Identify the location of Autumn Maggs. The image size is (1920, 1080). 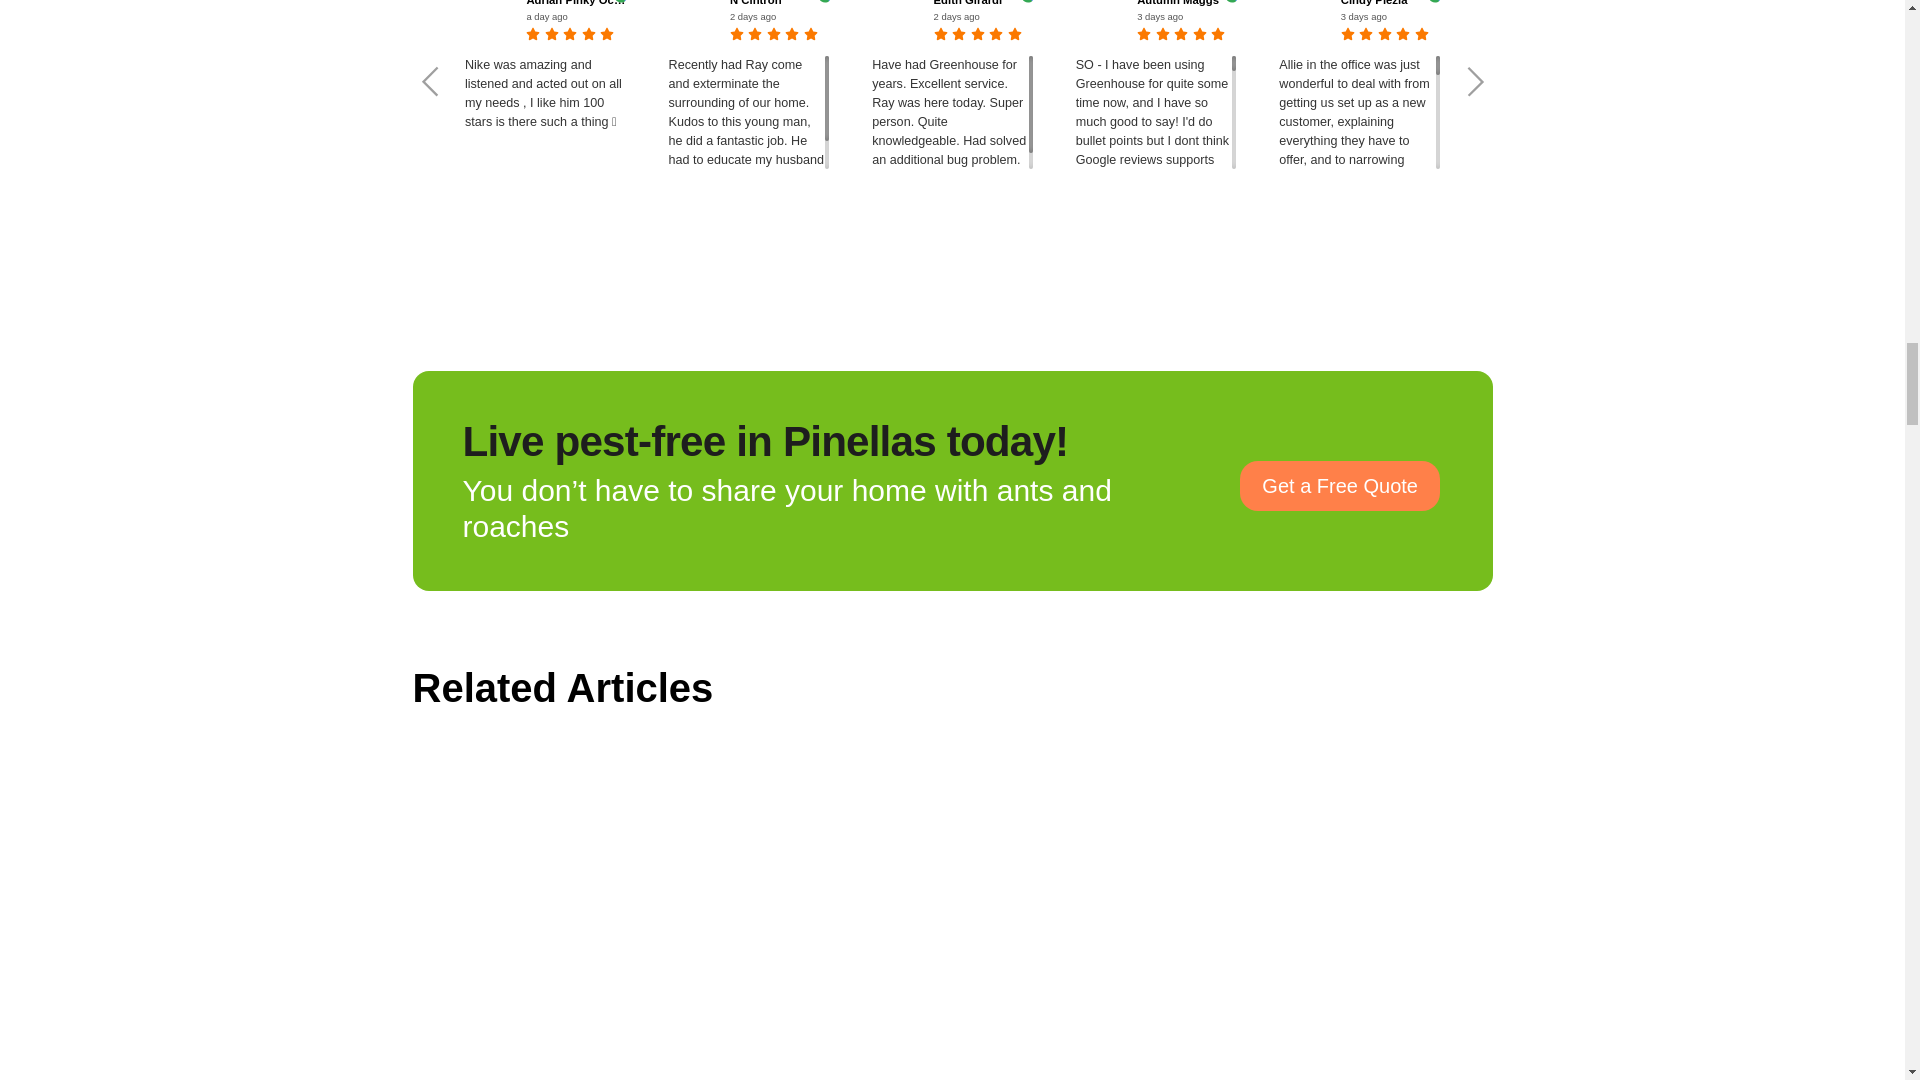
(1186, 3).